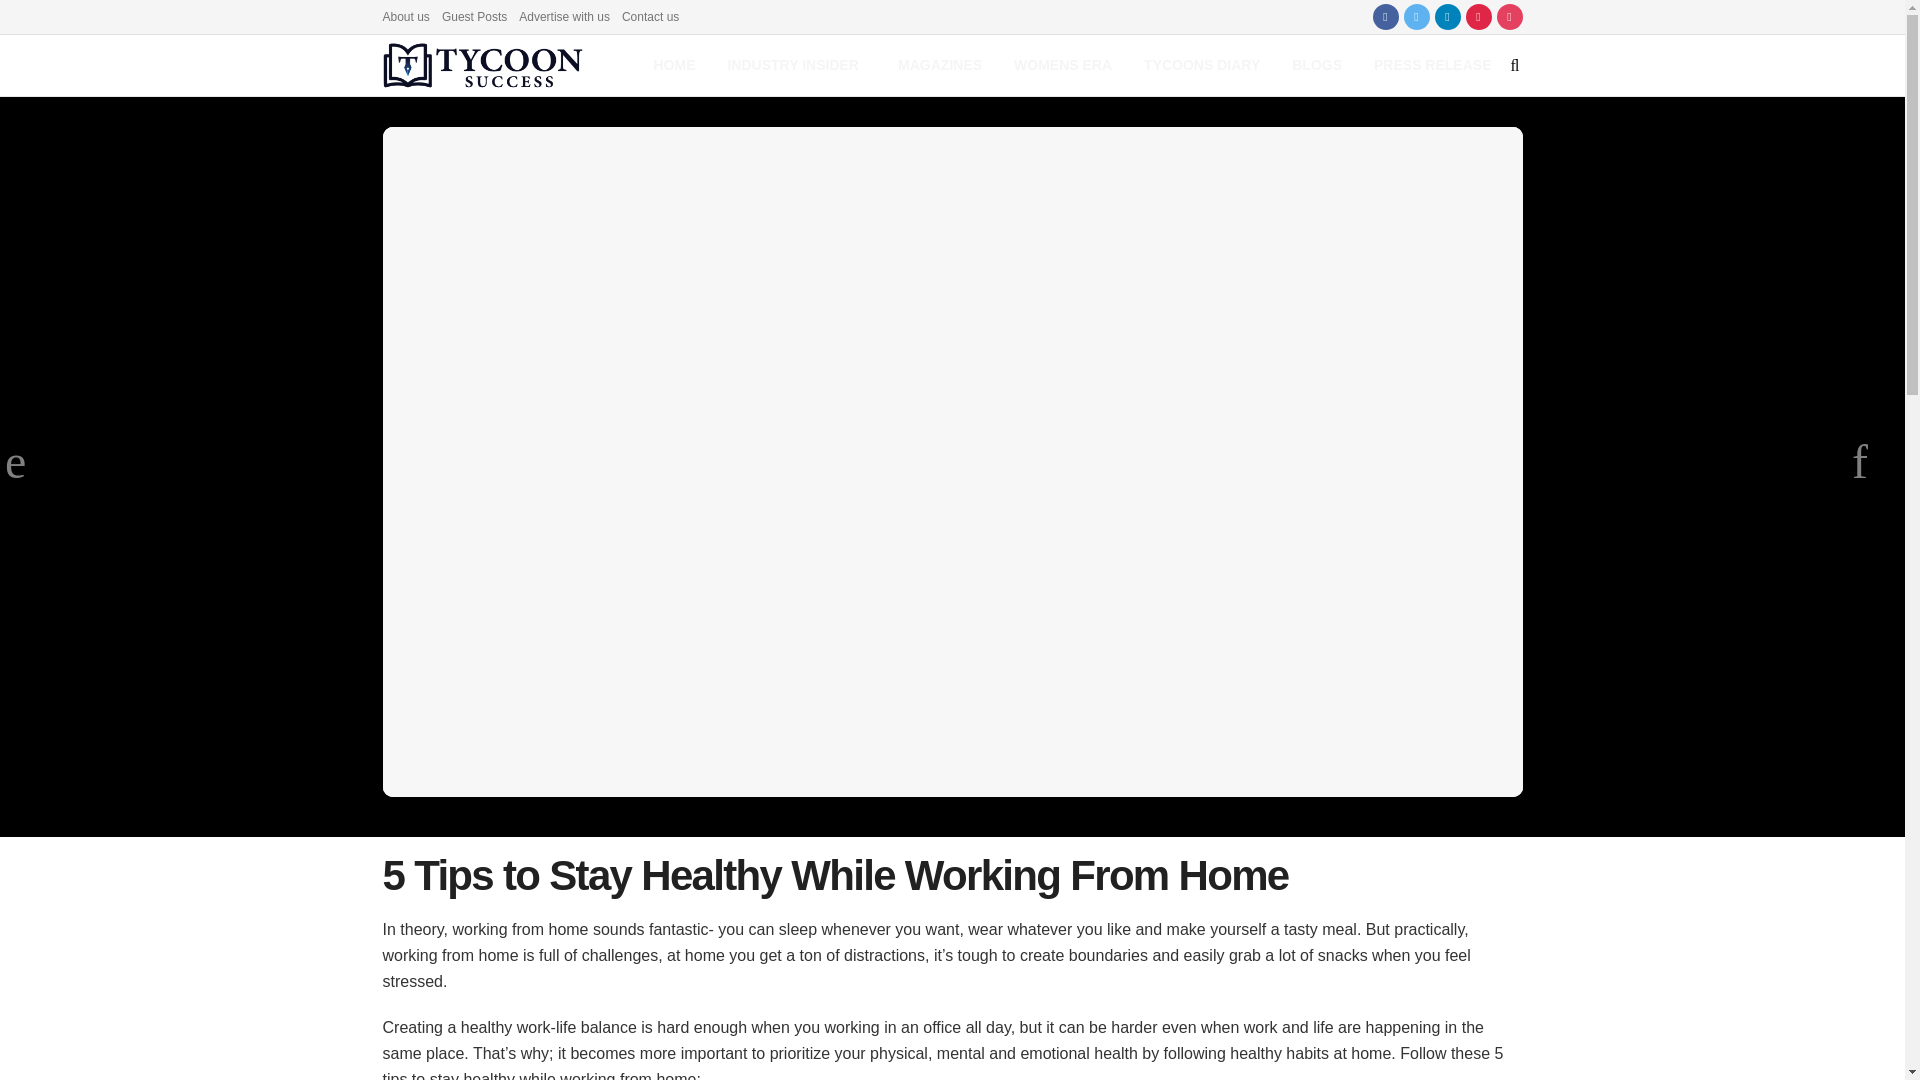 Image resolution: width=1920 pixels, height=1080 pixels. What do you see at coordinates (674, 65) in the screenshot?
I see `HOME` at bounding box center [674, 65].